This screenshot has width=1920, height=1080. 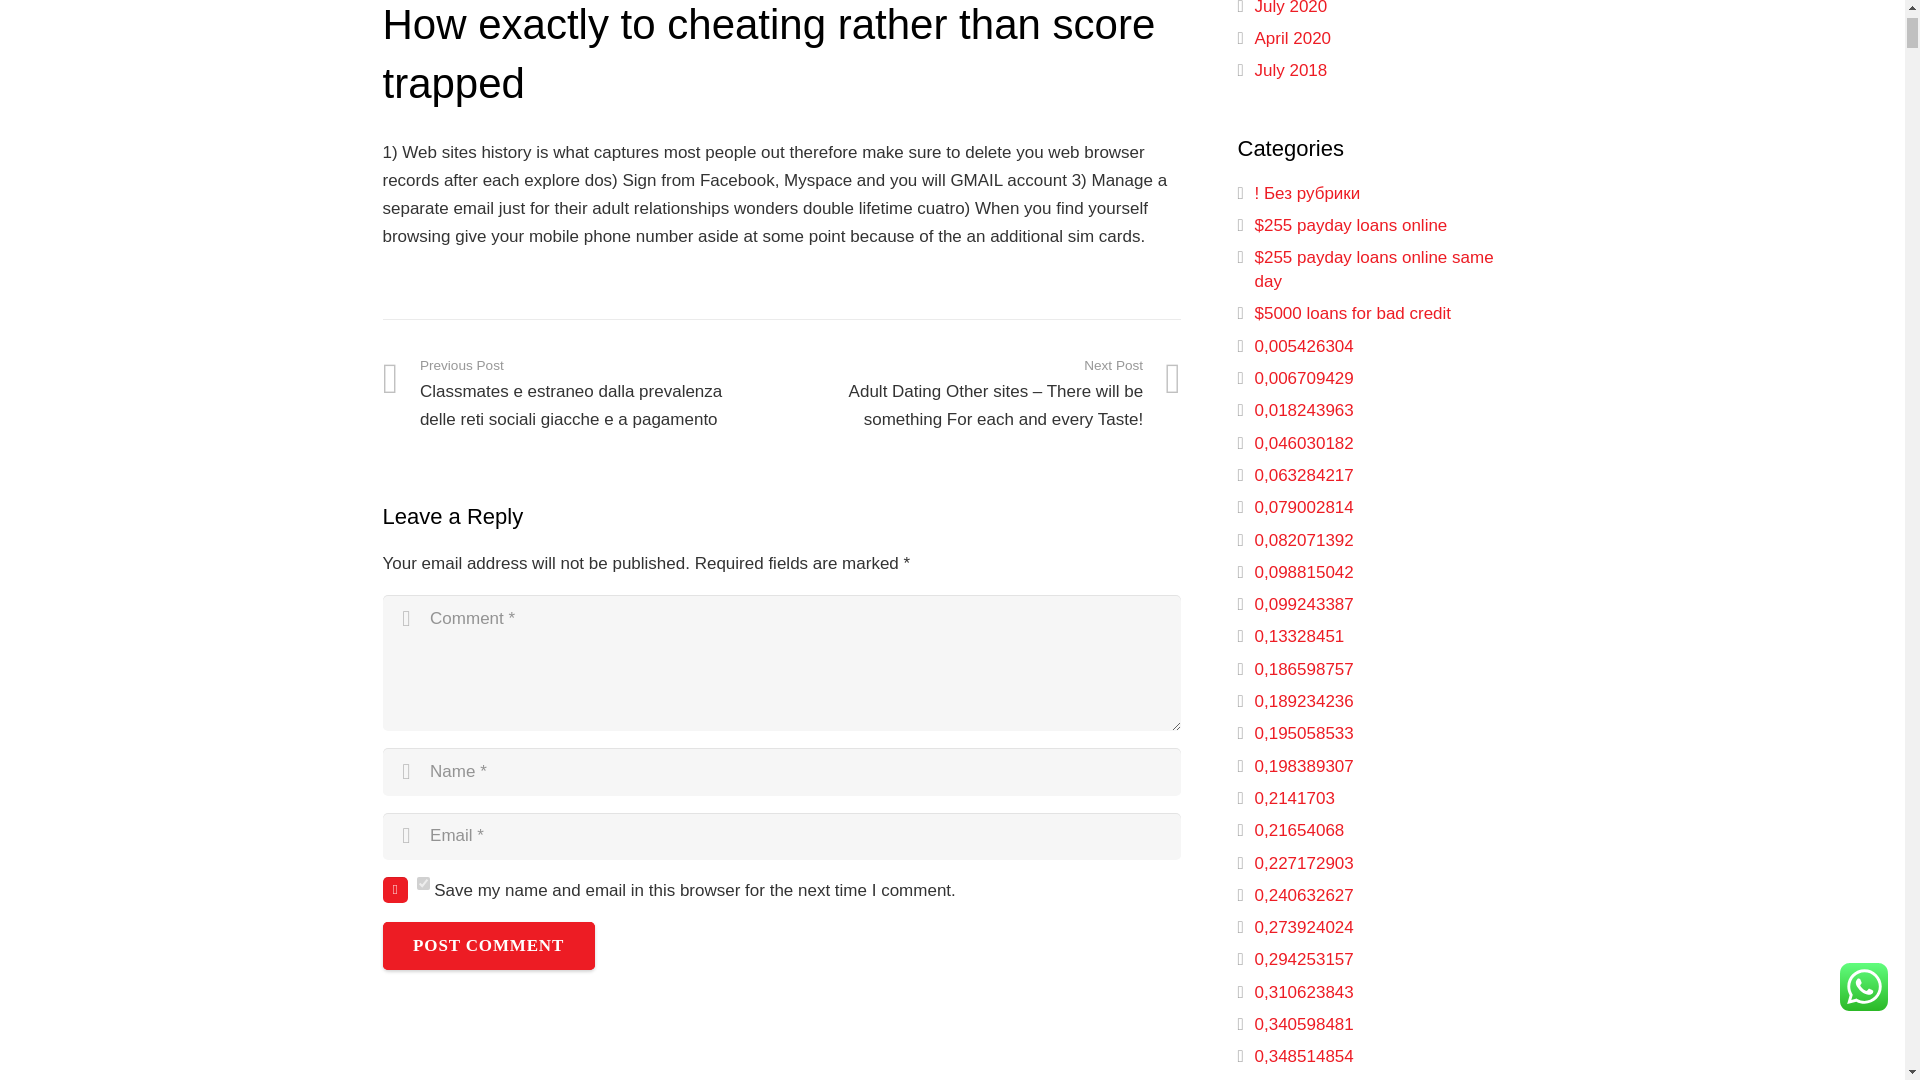 I want to click on POST COMMENT, so click(x=488, y=946).